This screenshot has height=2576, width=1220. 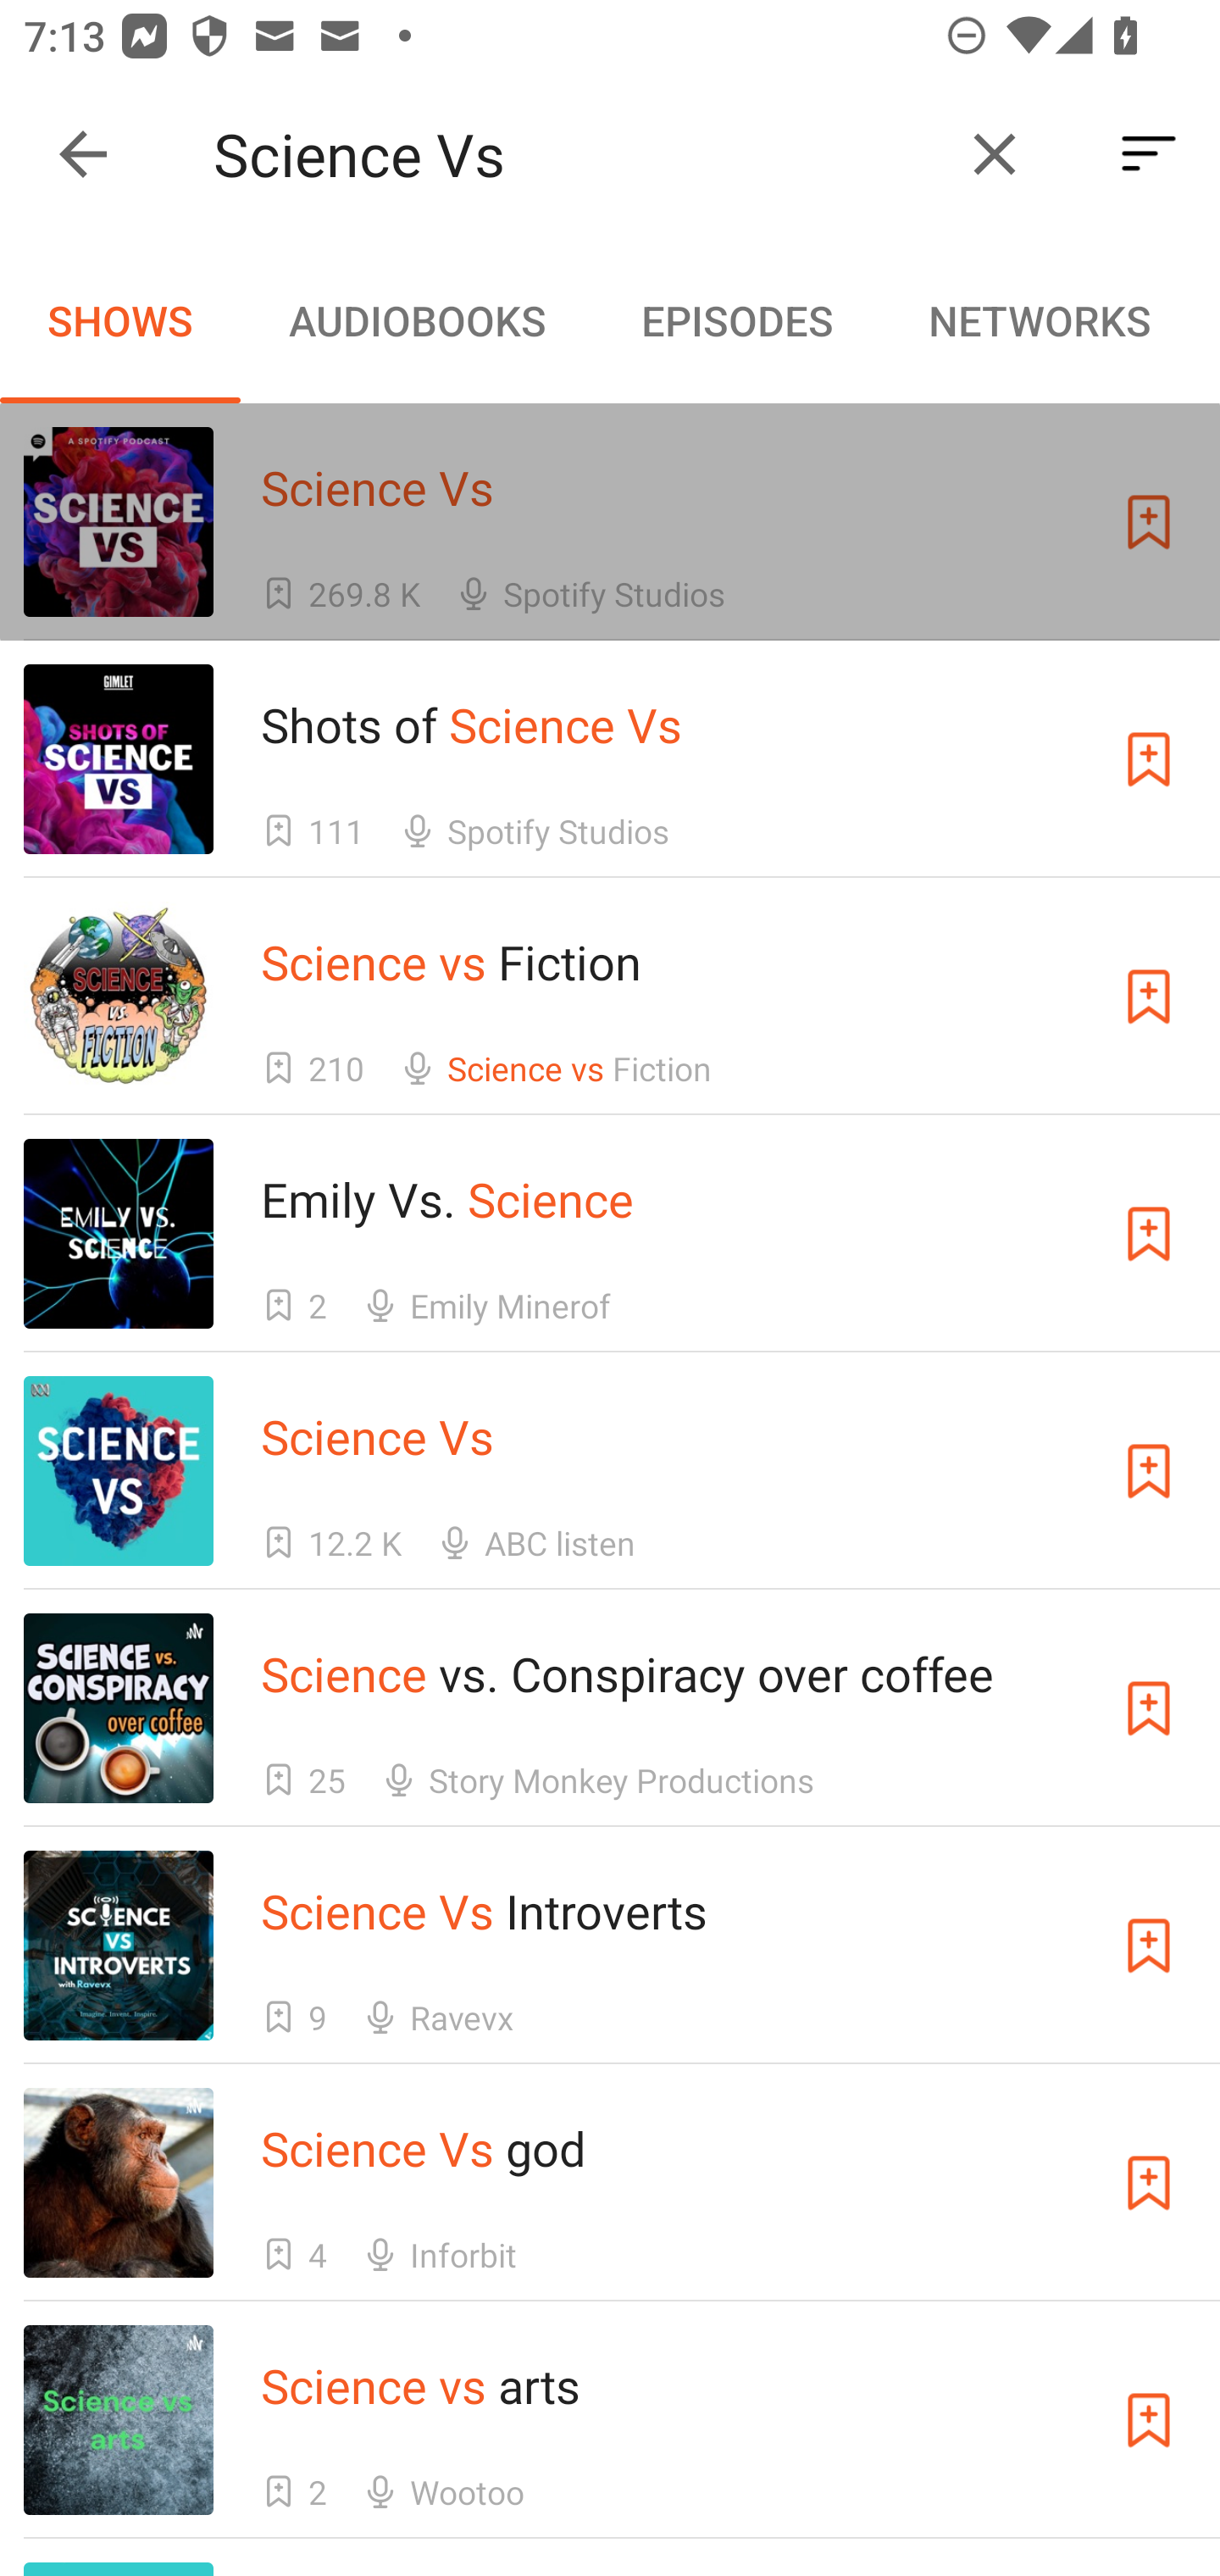 What do you see at coordinates (1149, 1944) in the screenshot?
I see `Subscribe` at bounding box center [1149, 1944].